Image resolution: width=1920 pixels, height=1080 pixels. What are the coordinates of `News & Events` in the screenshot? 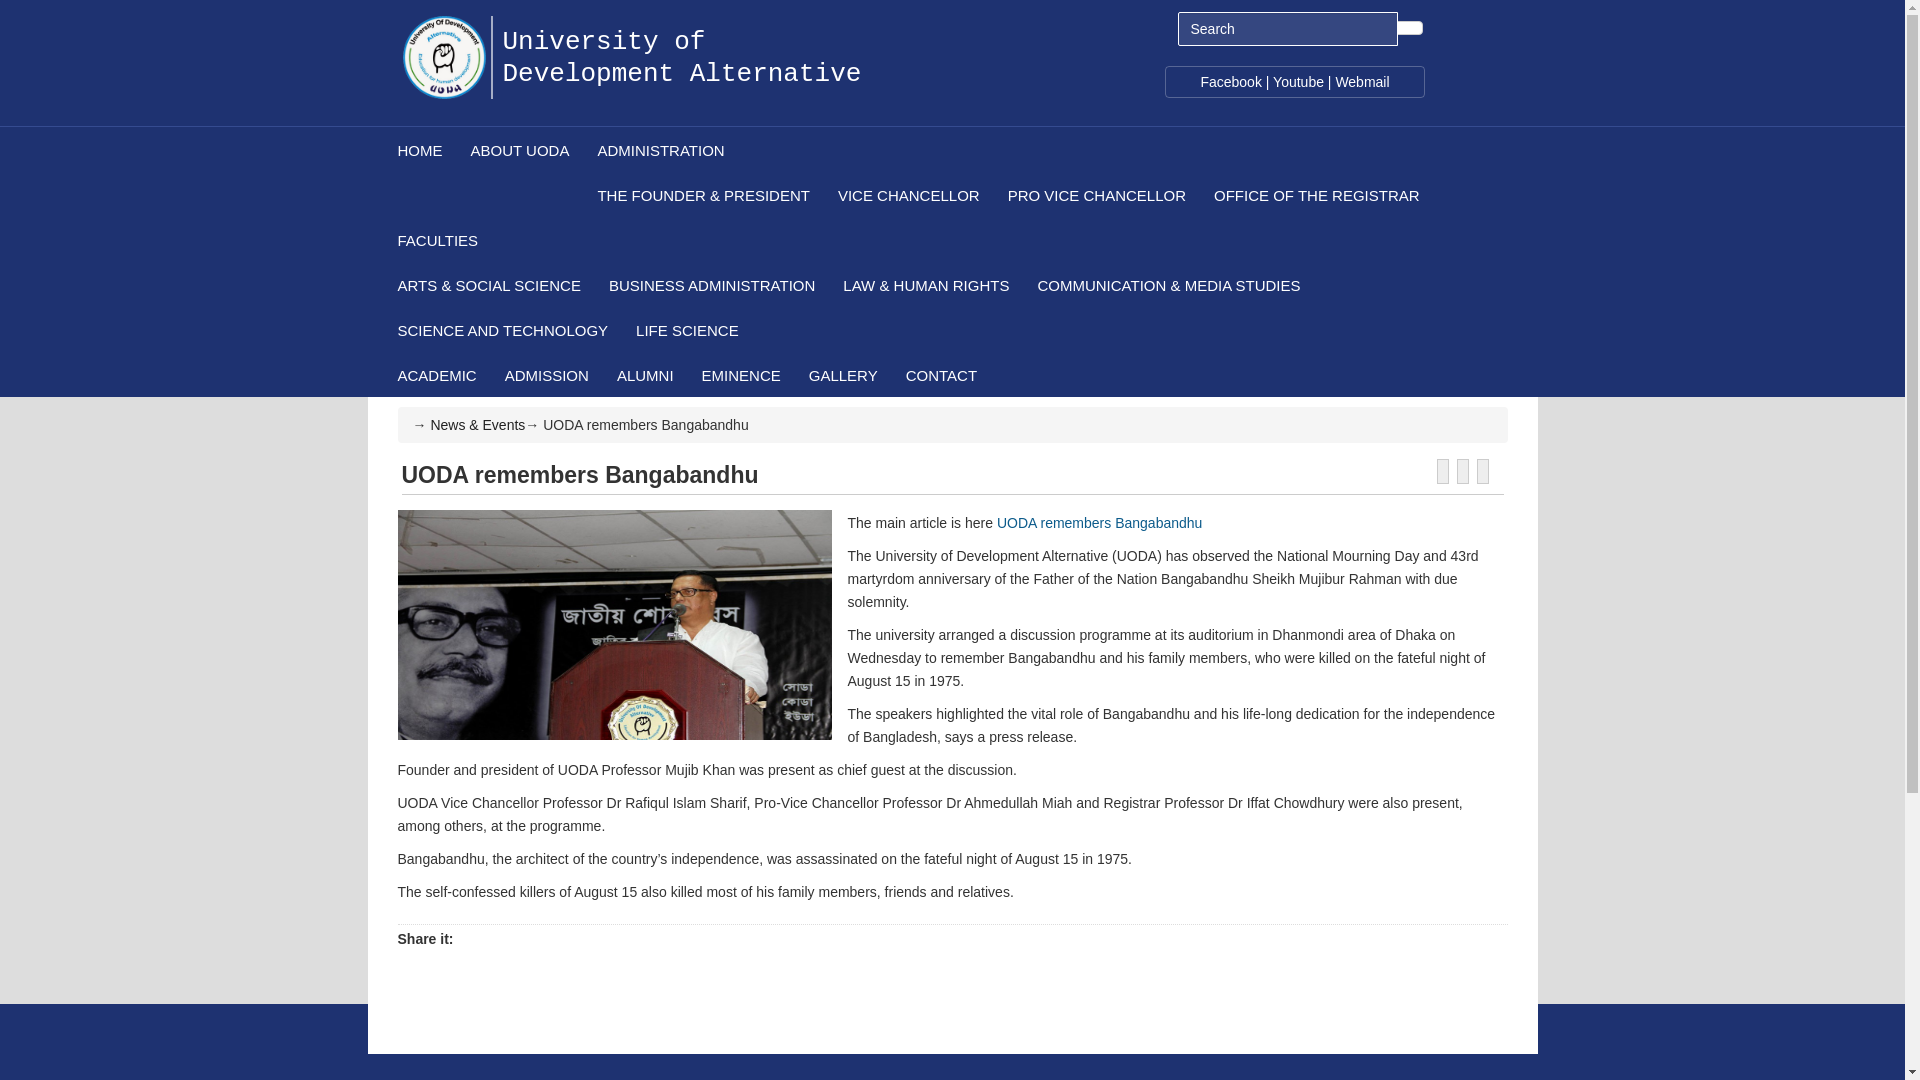 It's located at (478, 425).